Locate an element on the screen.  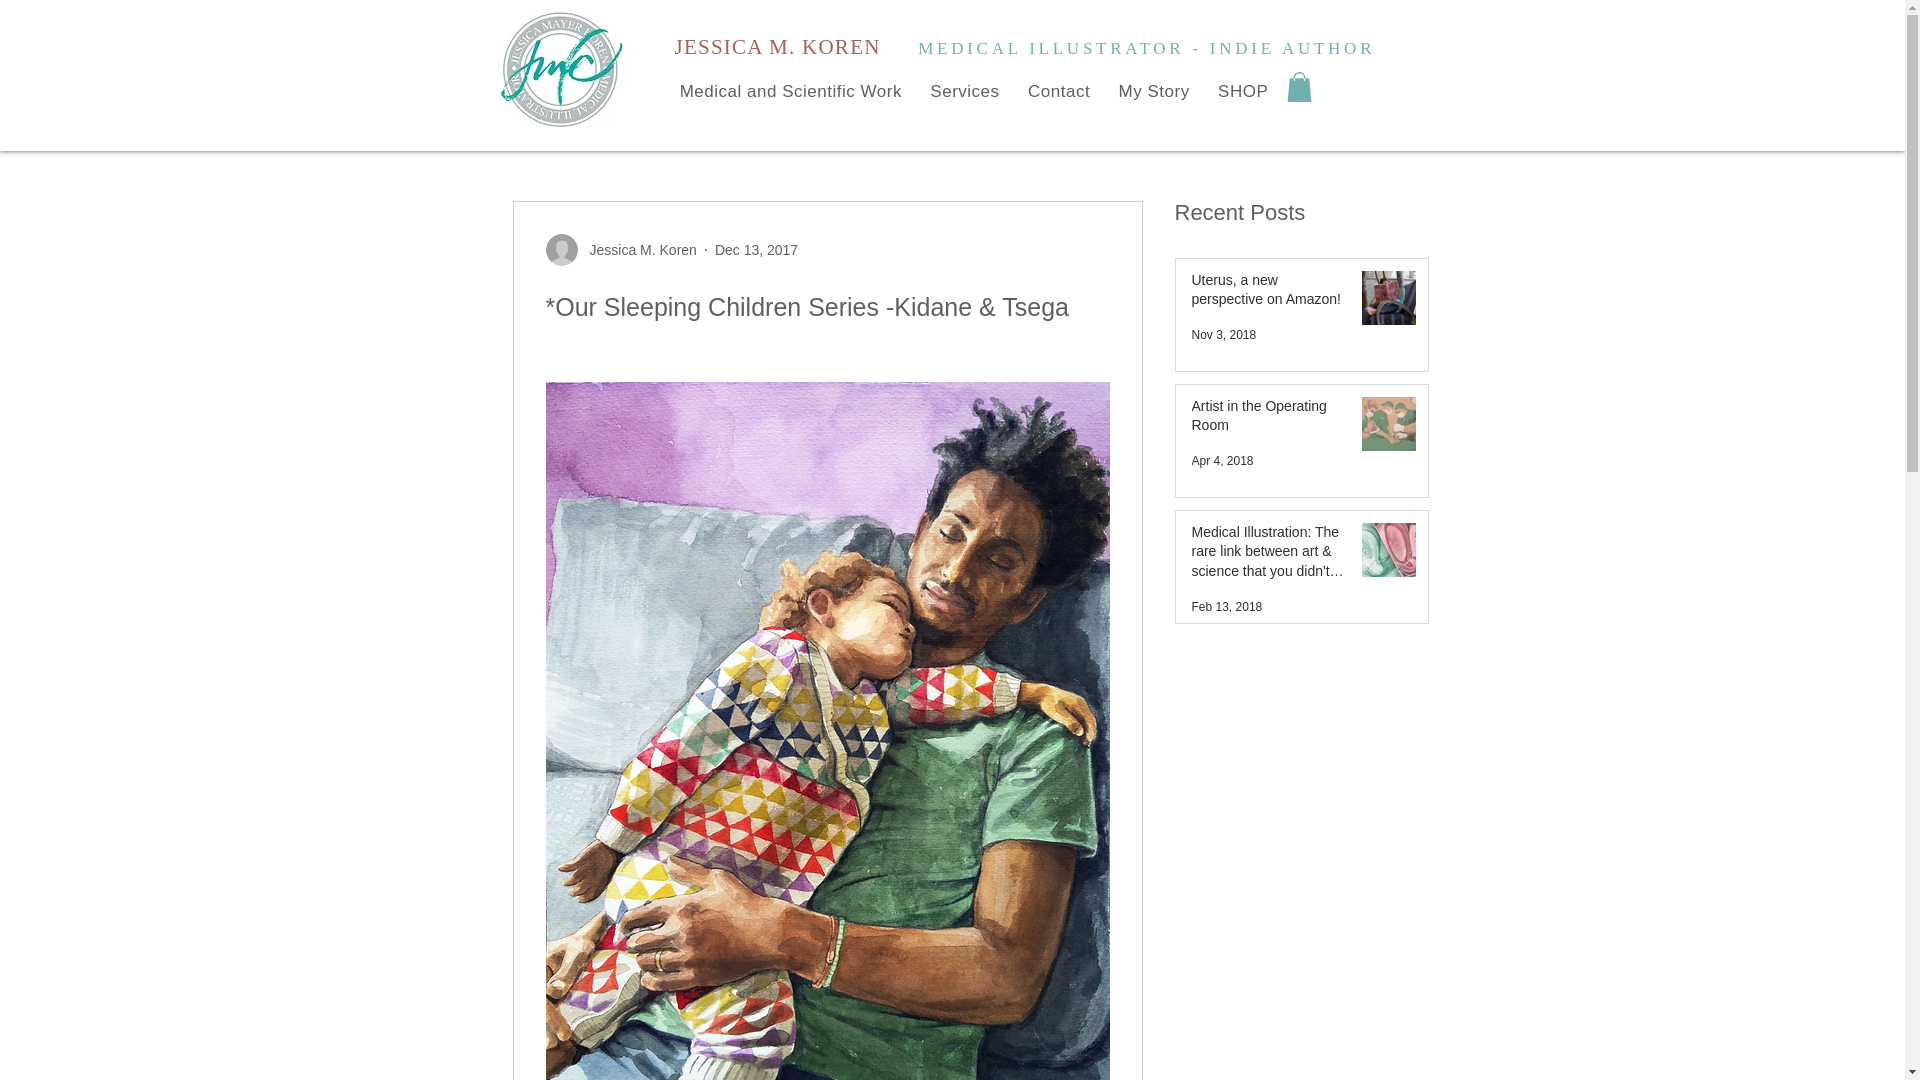
Jessica M. Koren is located at coordinates (636, 250).